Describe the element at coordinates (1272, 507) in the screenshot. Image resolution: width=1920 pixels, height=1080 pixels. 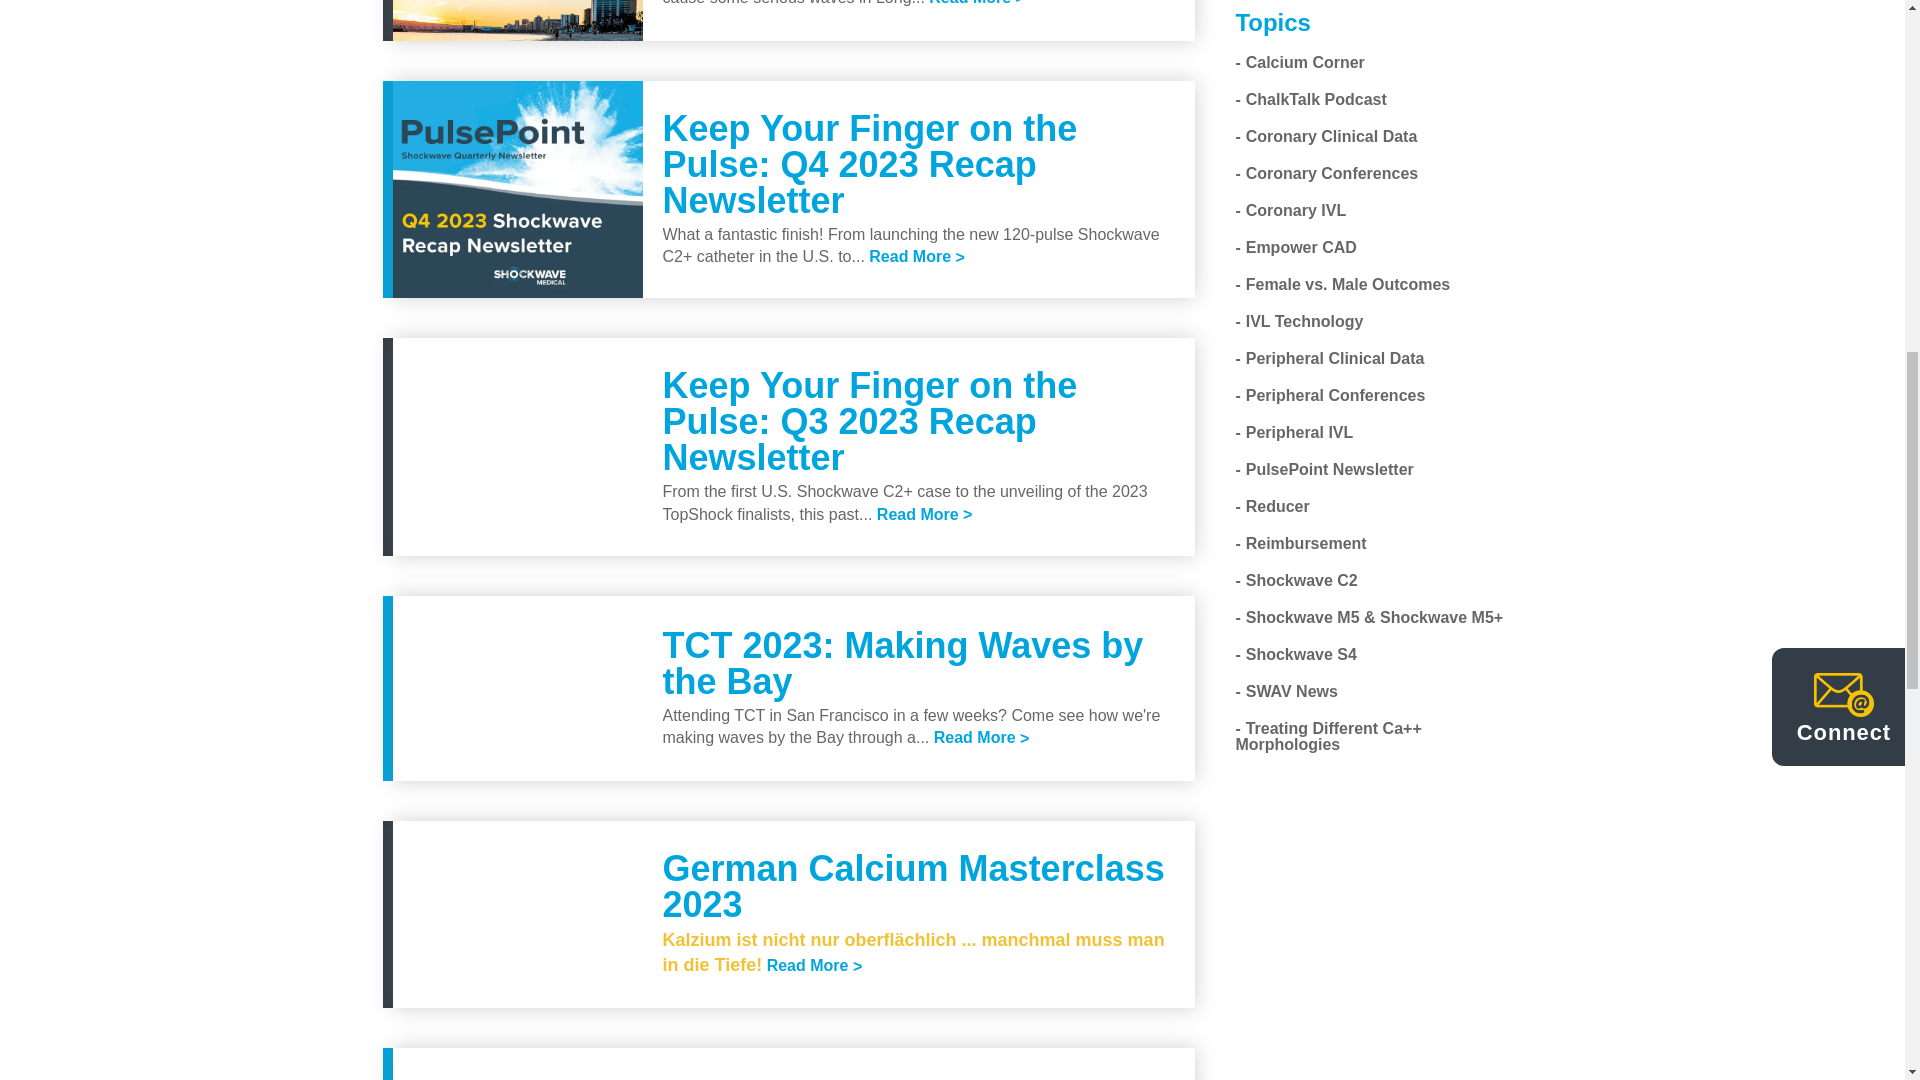
I see `Reducer` at that location.